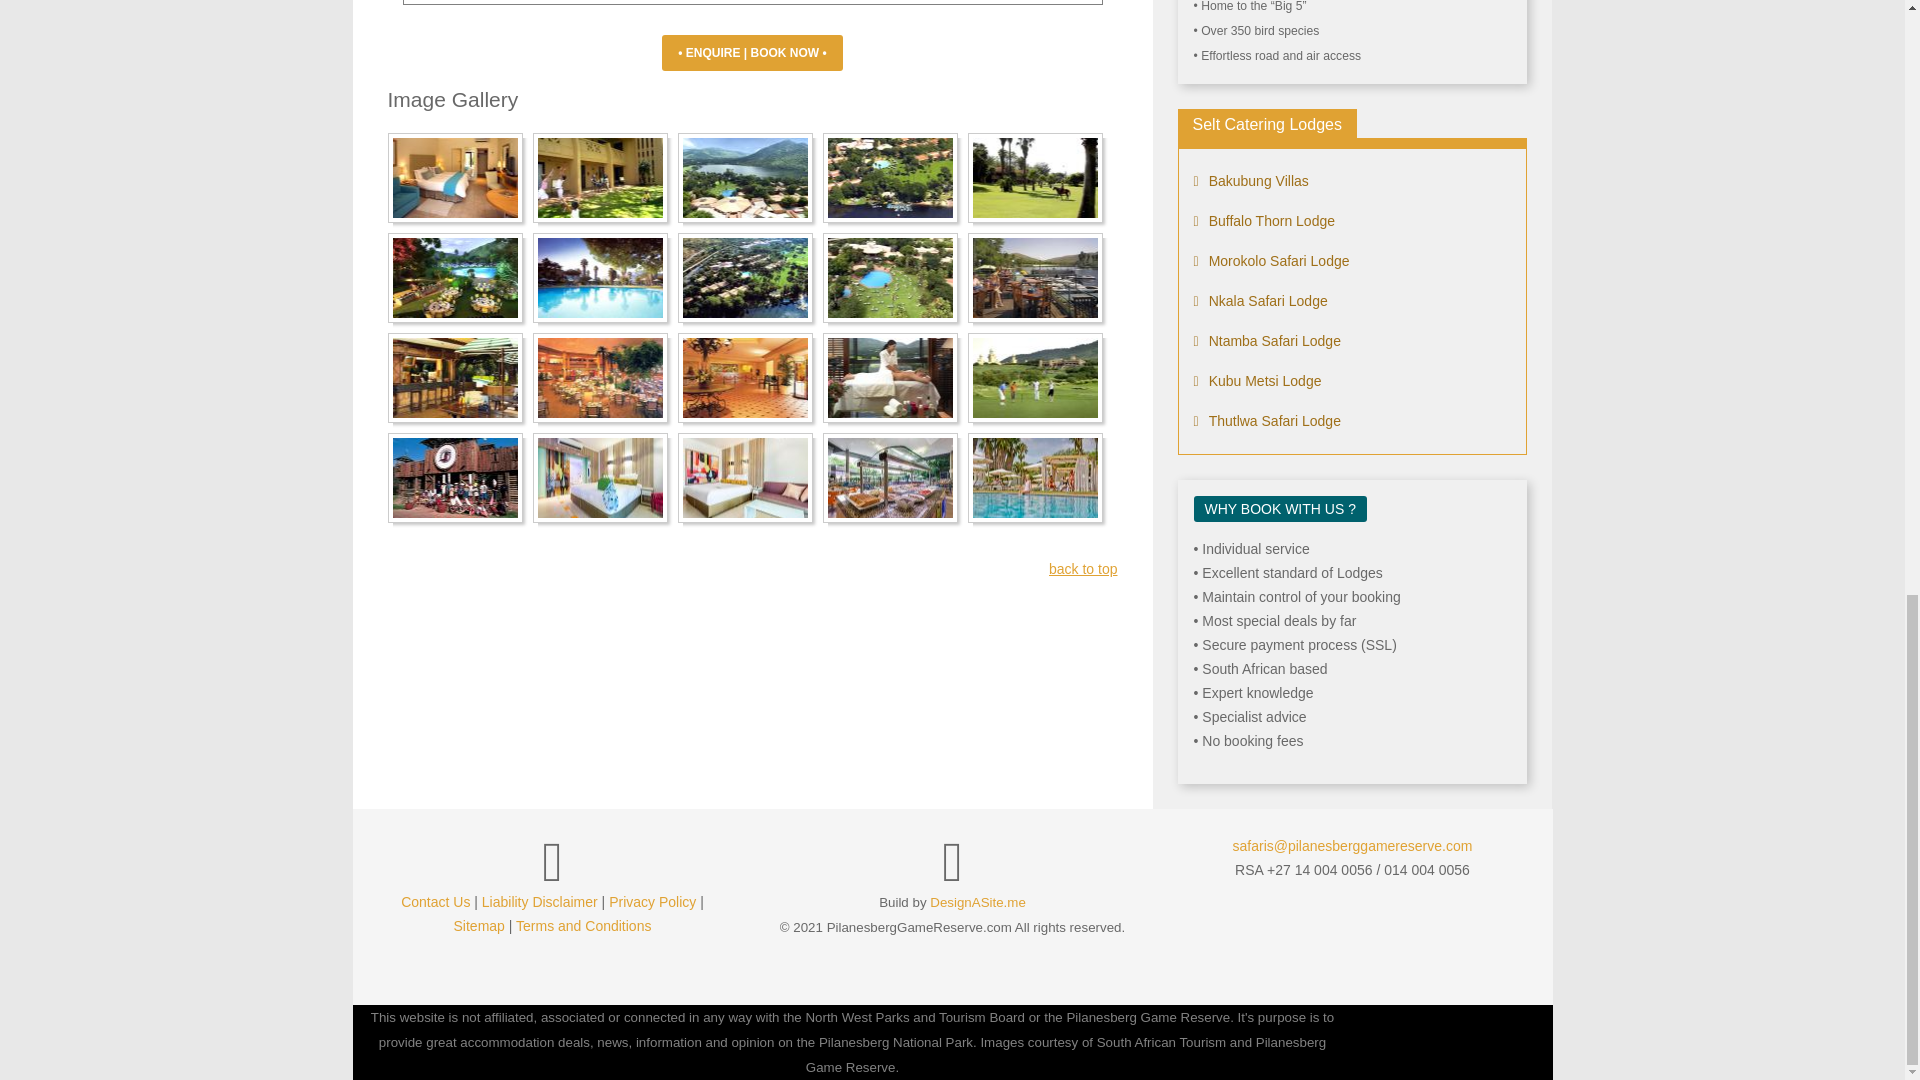  Describe the element at coordinates (1034, 277) in the screenshot. I see `Click to enlarge image 010-Sun-City-Cabanas-Hotel.jpg` at that location.